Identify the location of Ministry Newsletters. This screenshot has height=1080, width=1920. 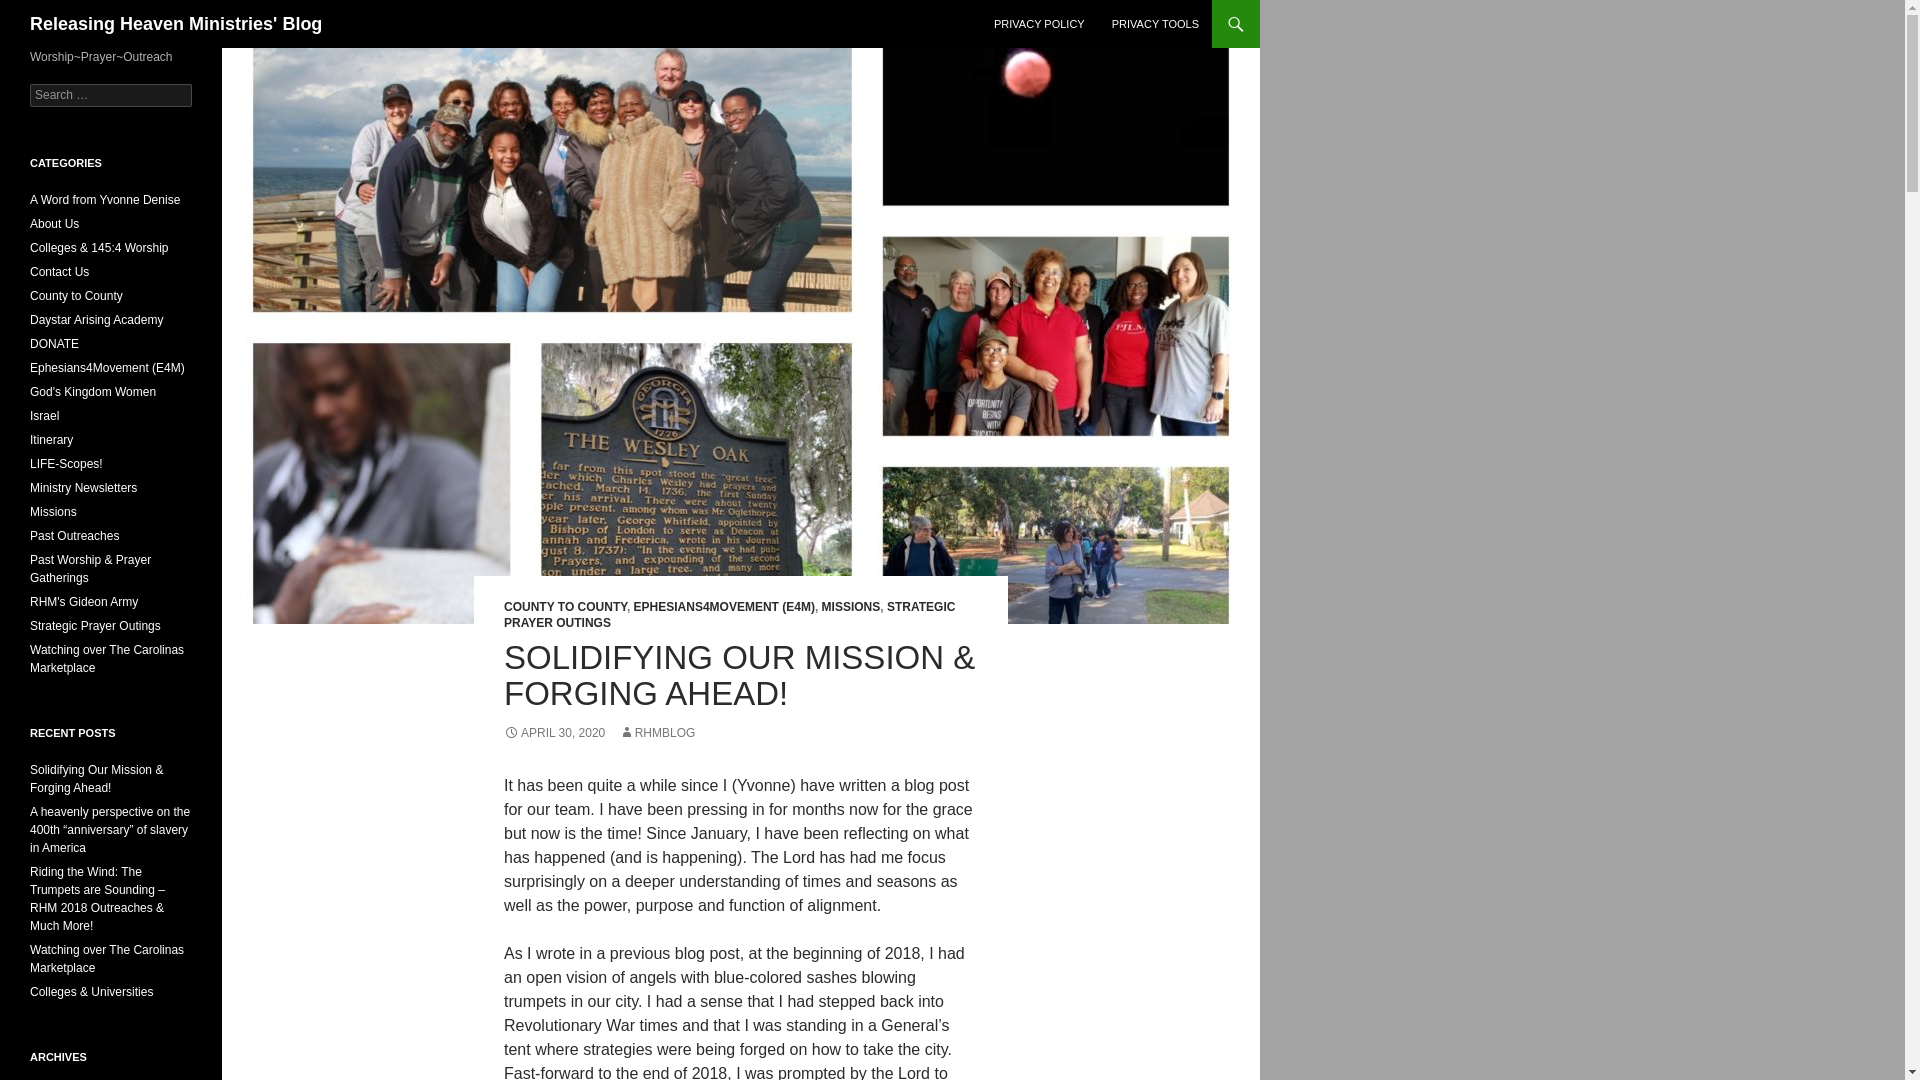
(83, 487).